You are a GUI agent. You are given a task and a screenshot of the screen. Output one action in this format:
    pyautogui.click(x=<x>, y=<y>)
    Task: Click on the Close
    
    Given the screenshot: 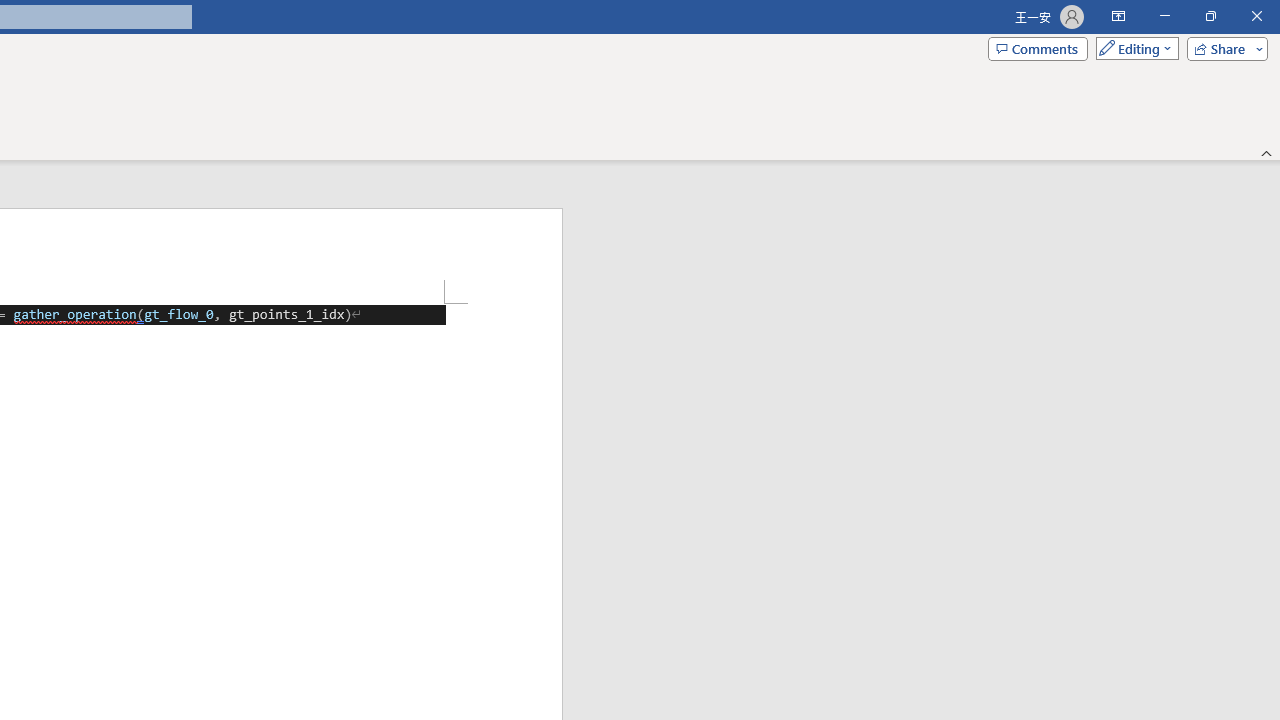 What is the action you would take?
    pyautogui.click(x=1256, y=16)
    